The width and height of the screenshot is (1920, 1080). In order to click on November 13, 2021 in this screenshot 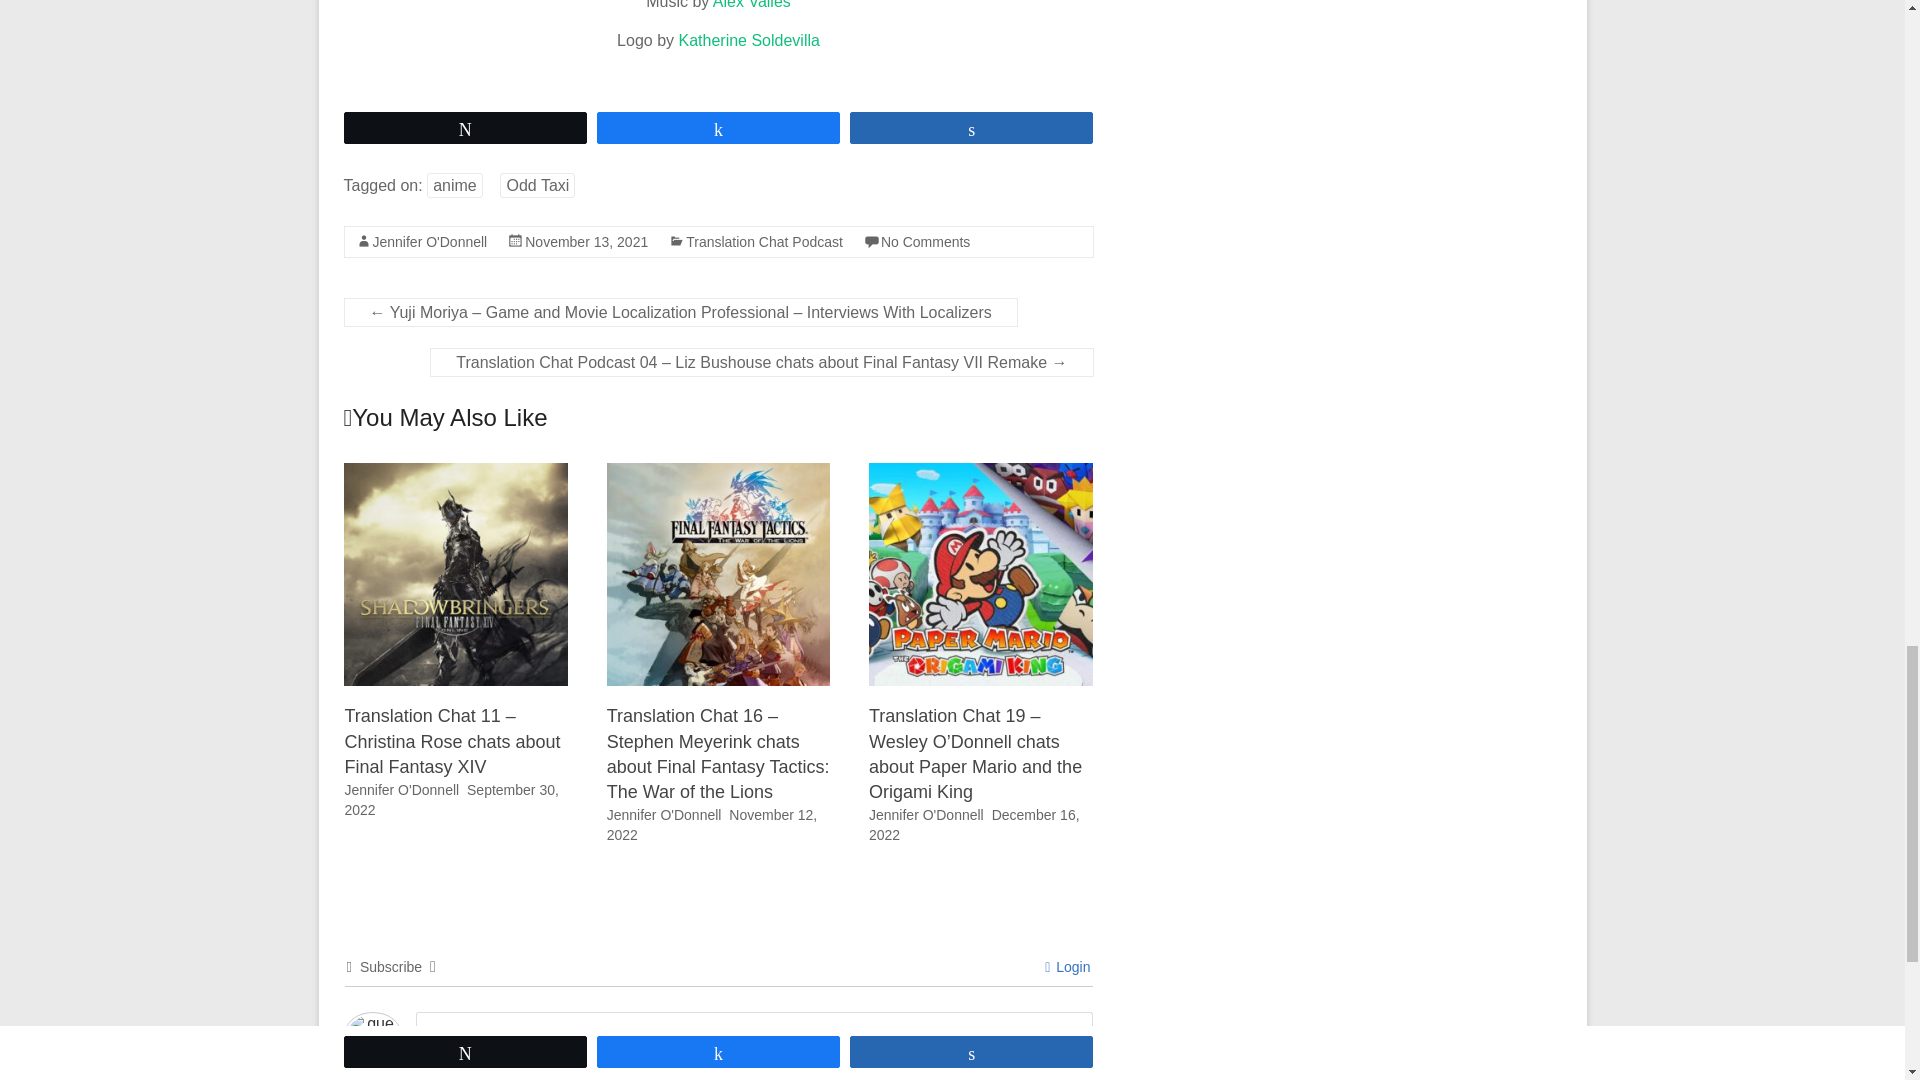, I will do `click(586, 242)`.